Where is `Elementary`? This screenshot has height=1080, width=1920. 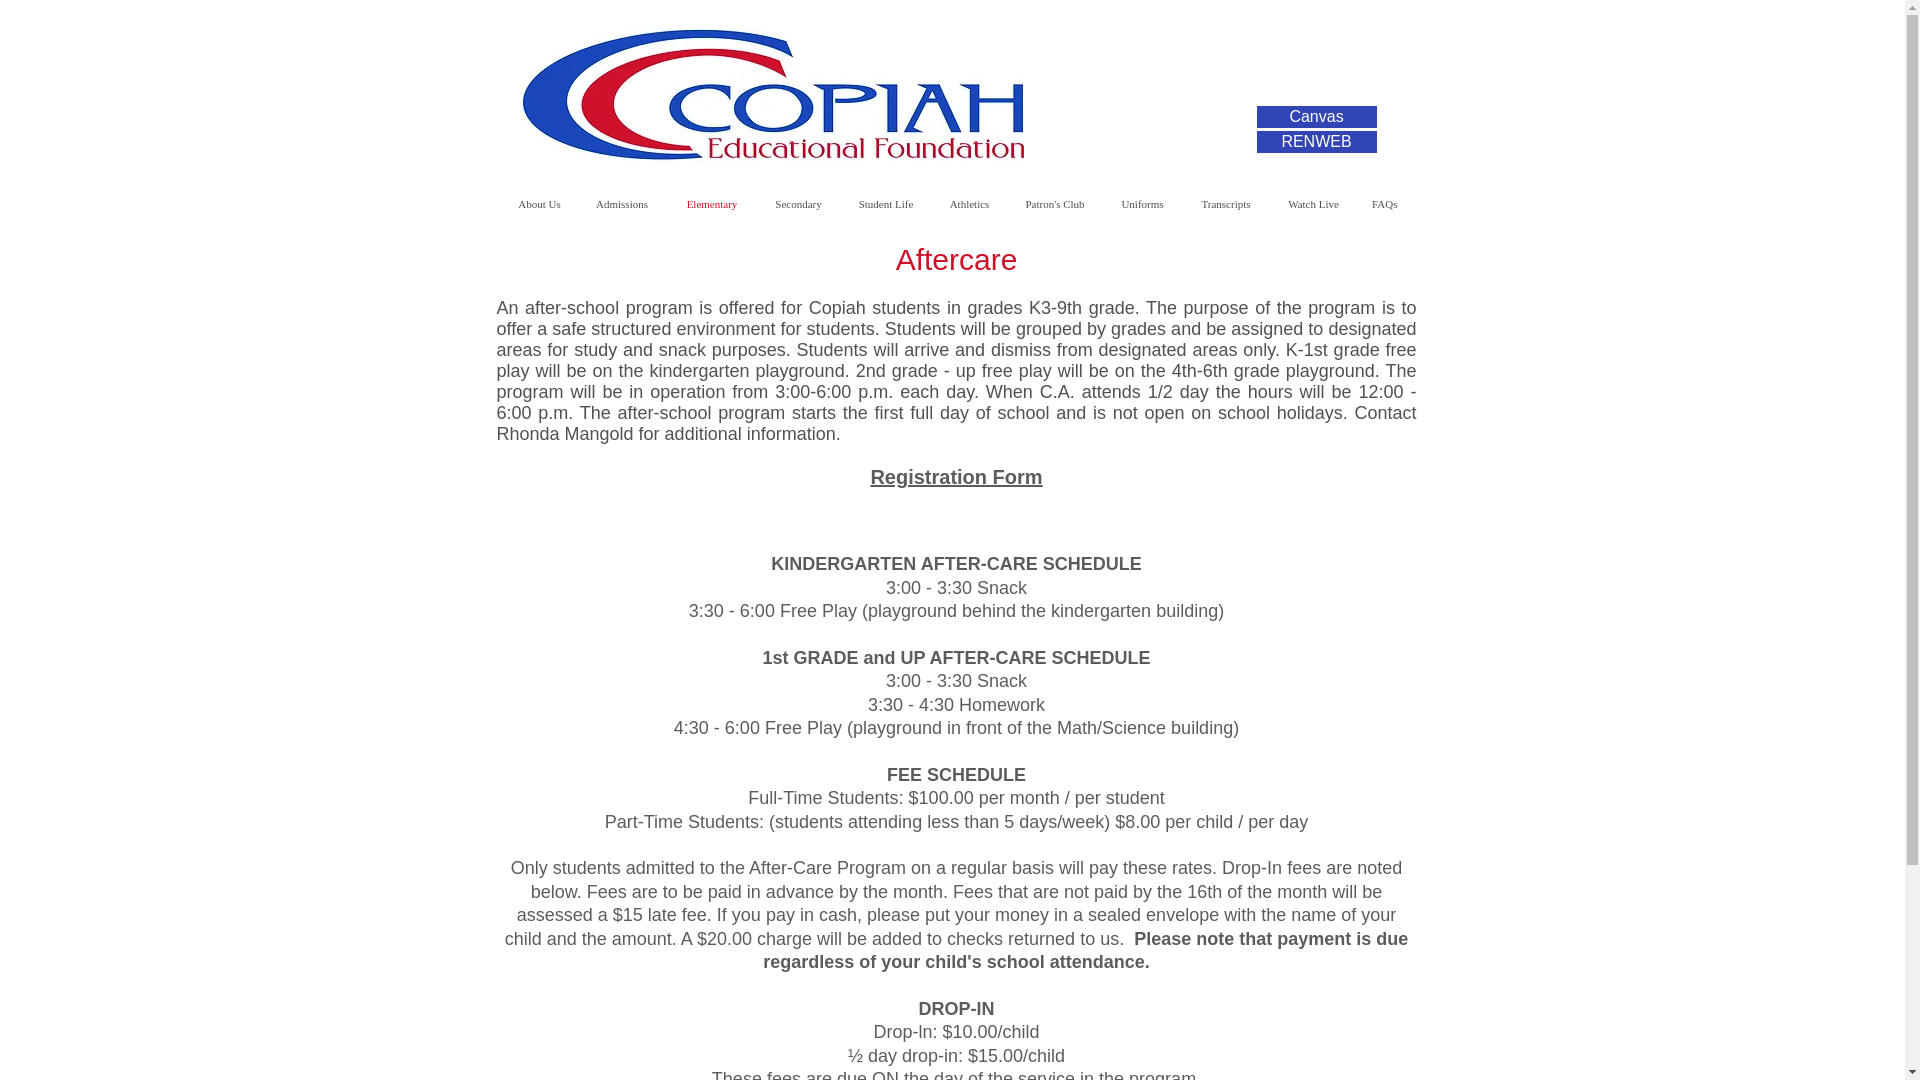
Elementary is located at coordinates (711, 203).